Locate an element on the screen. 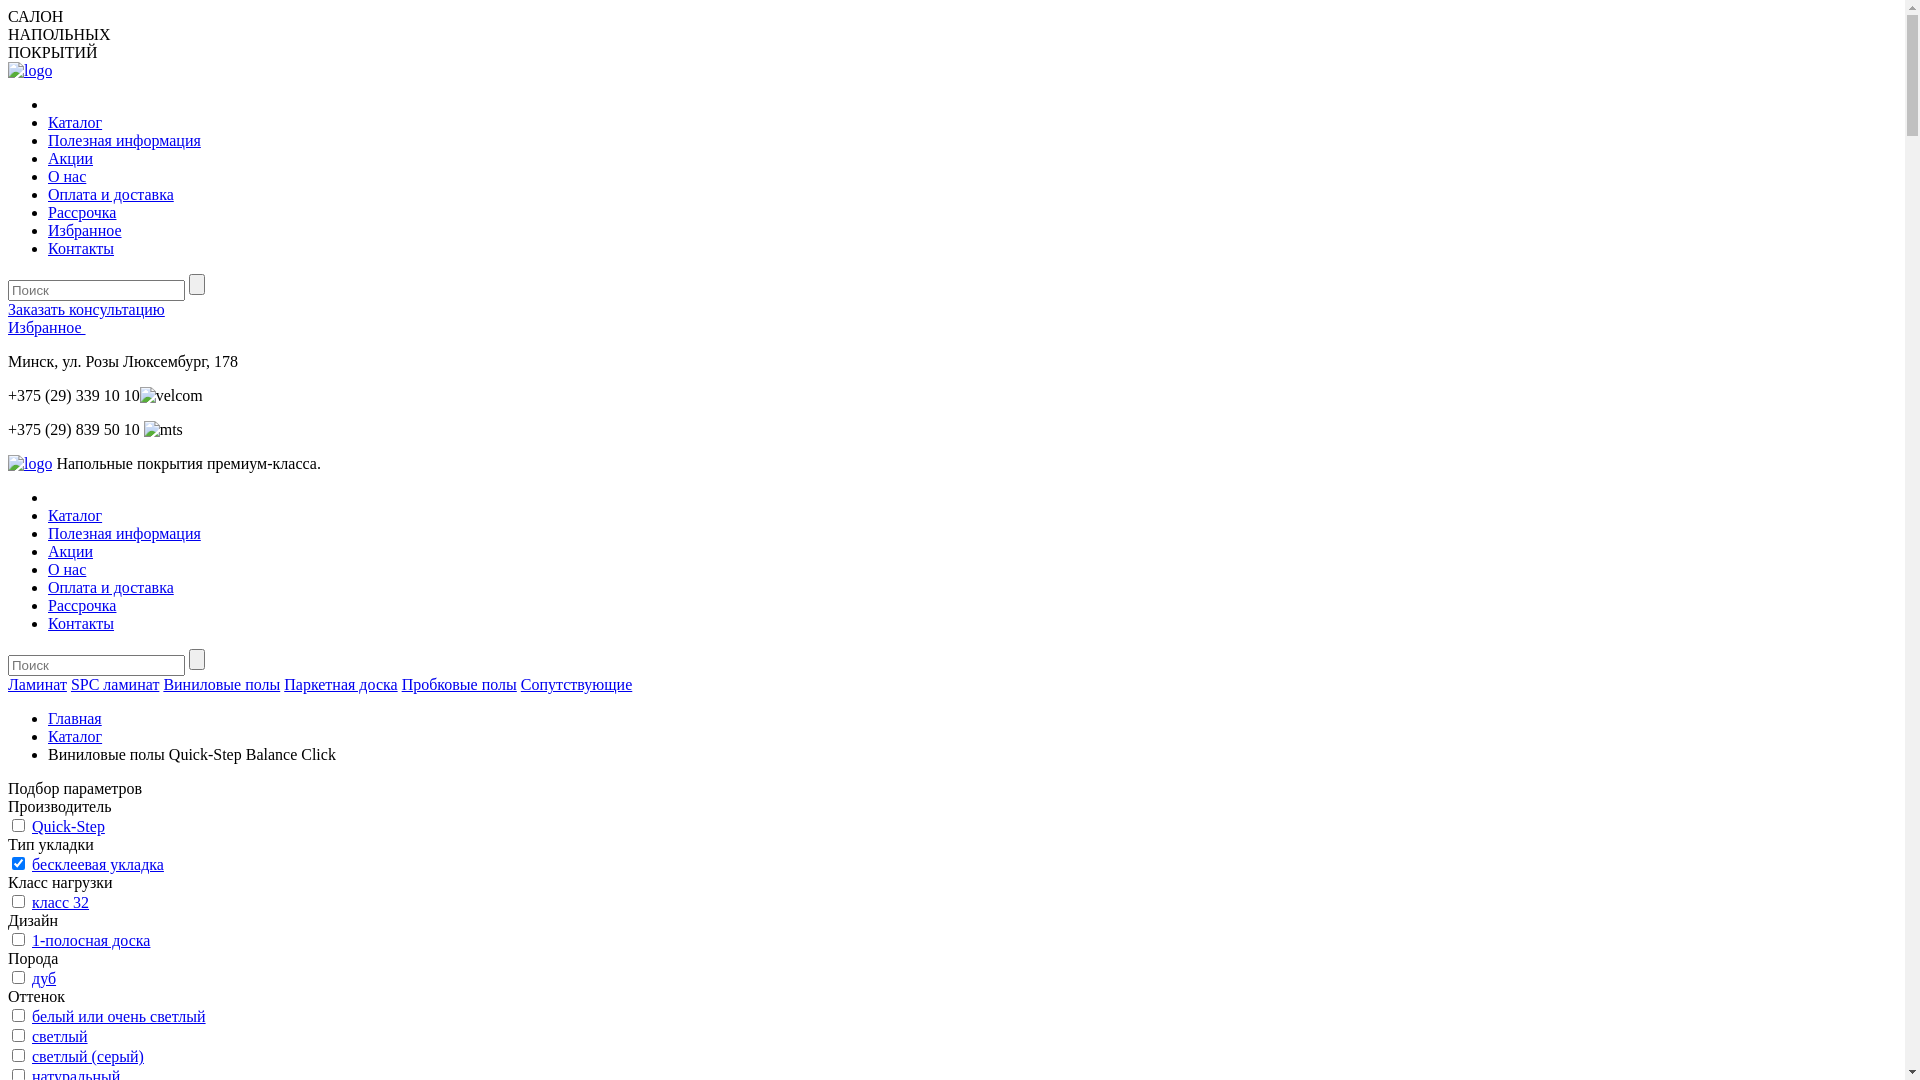 The width and height of the screenshot is (1920, 1080). Y is located at coordinates (18, 1016).